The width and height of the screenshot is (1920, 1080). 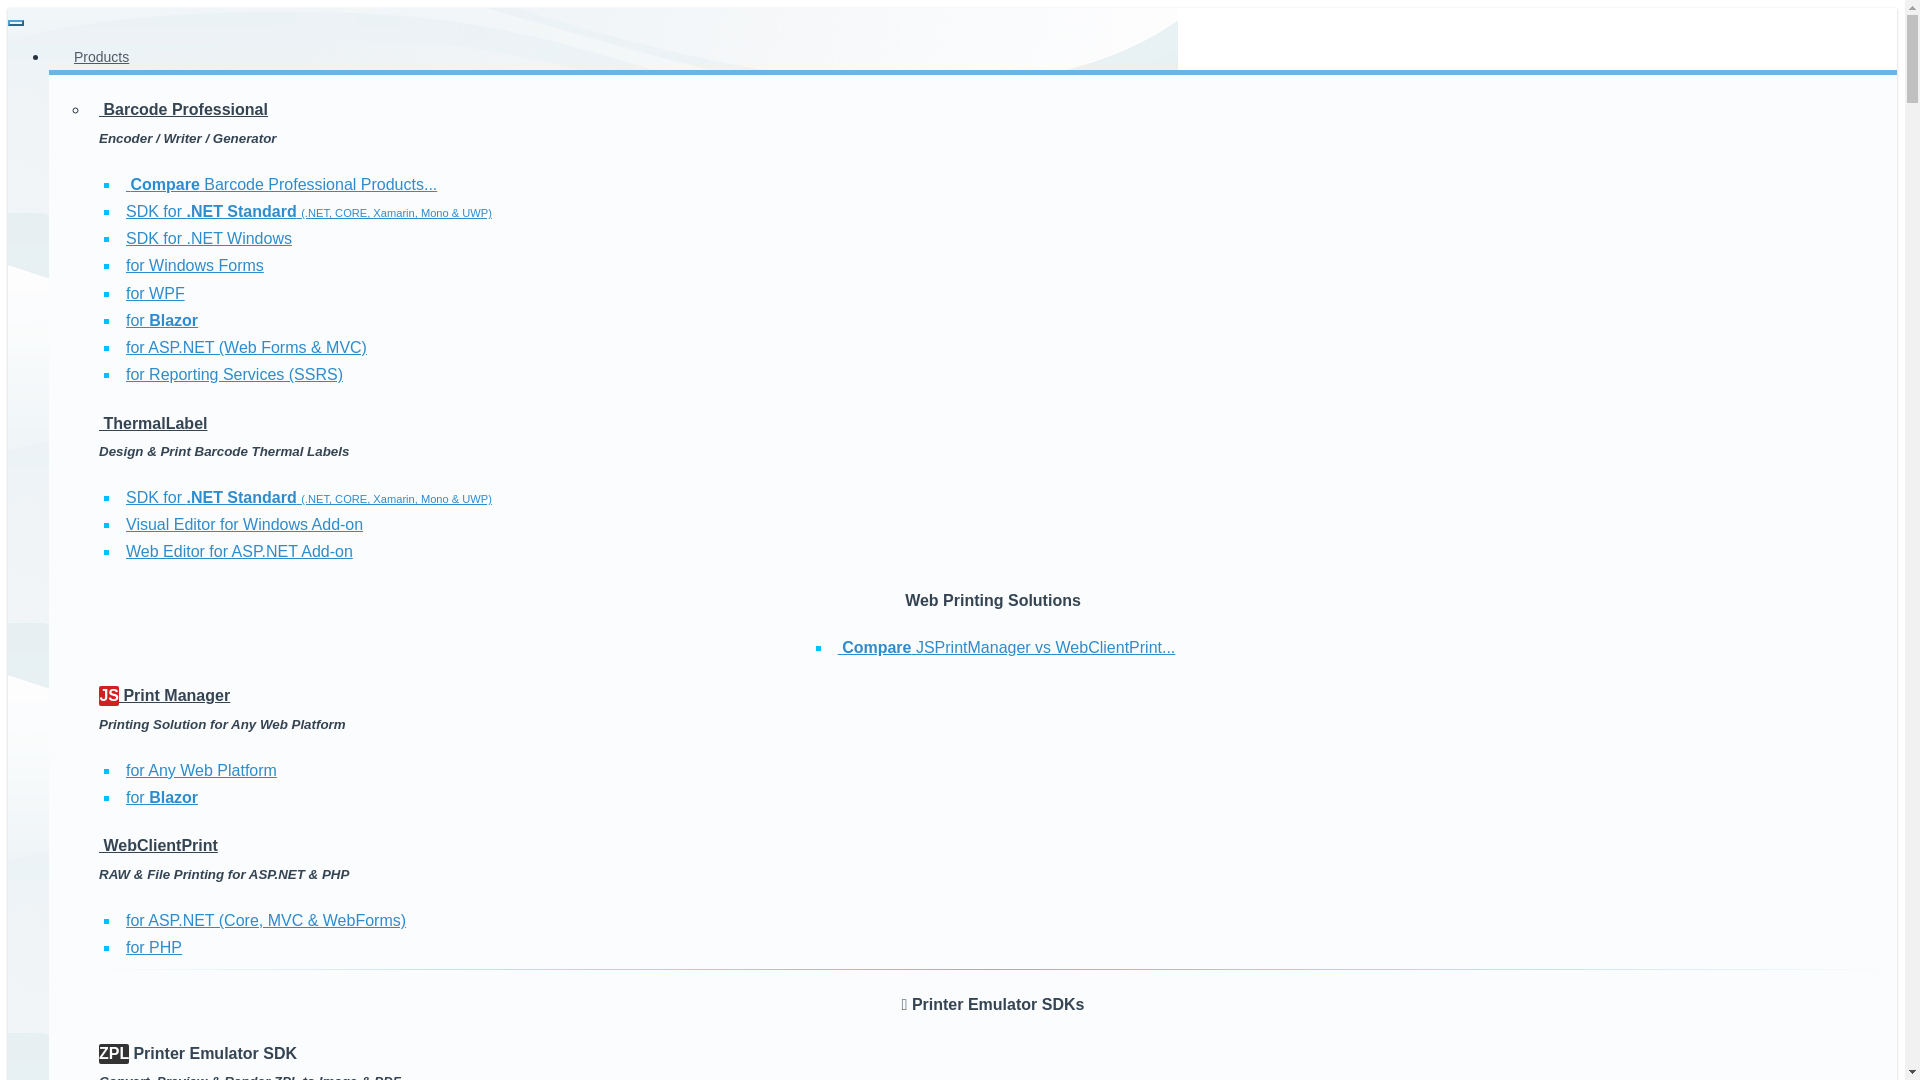 I want to click on Visual Editor for Windows Add-on, so click(x=244, y=524).